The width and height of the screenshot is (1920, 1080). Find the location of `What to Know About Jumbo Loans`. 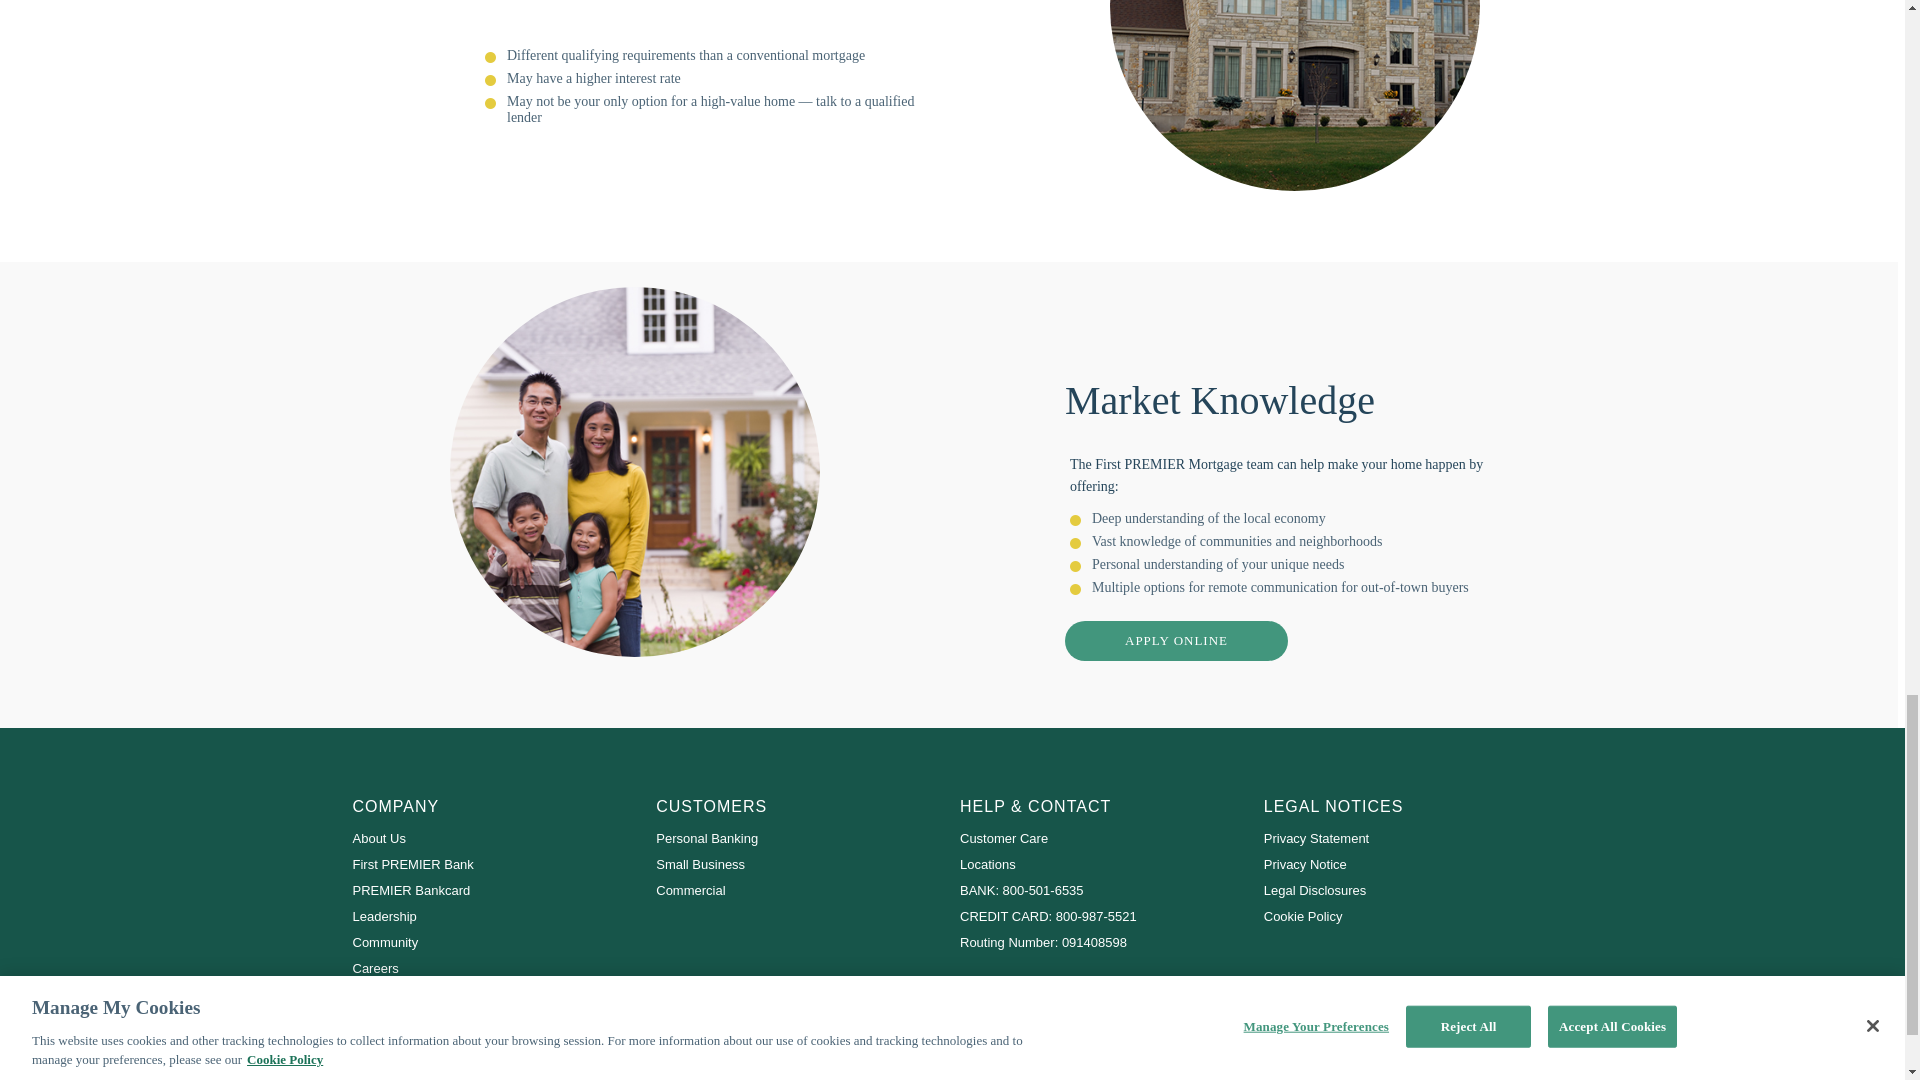

What to Know About Jumbo Loans is located at coordinates (1294, 96).